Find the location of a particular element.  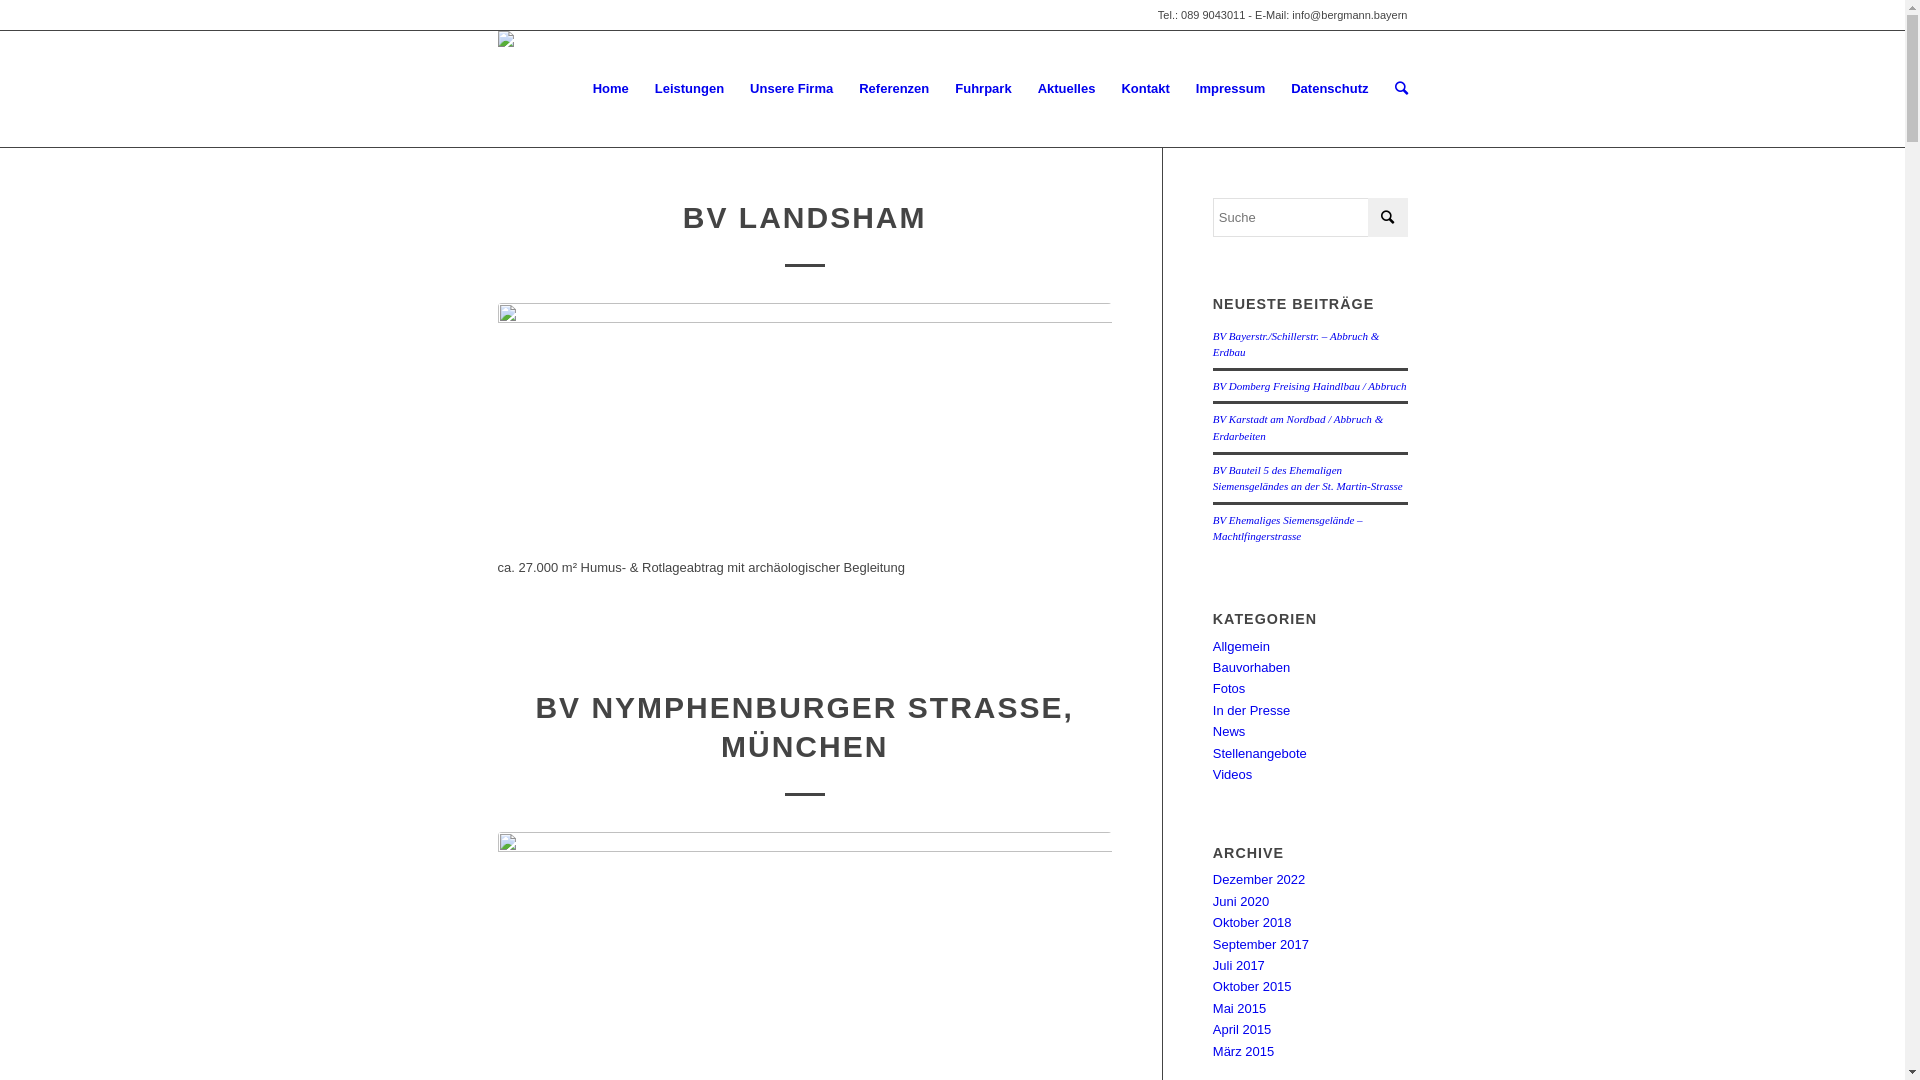

April 2015 is located at coordinates (1242, 1030).